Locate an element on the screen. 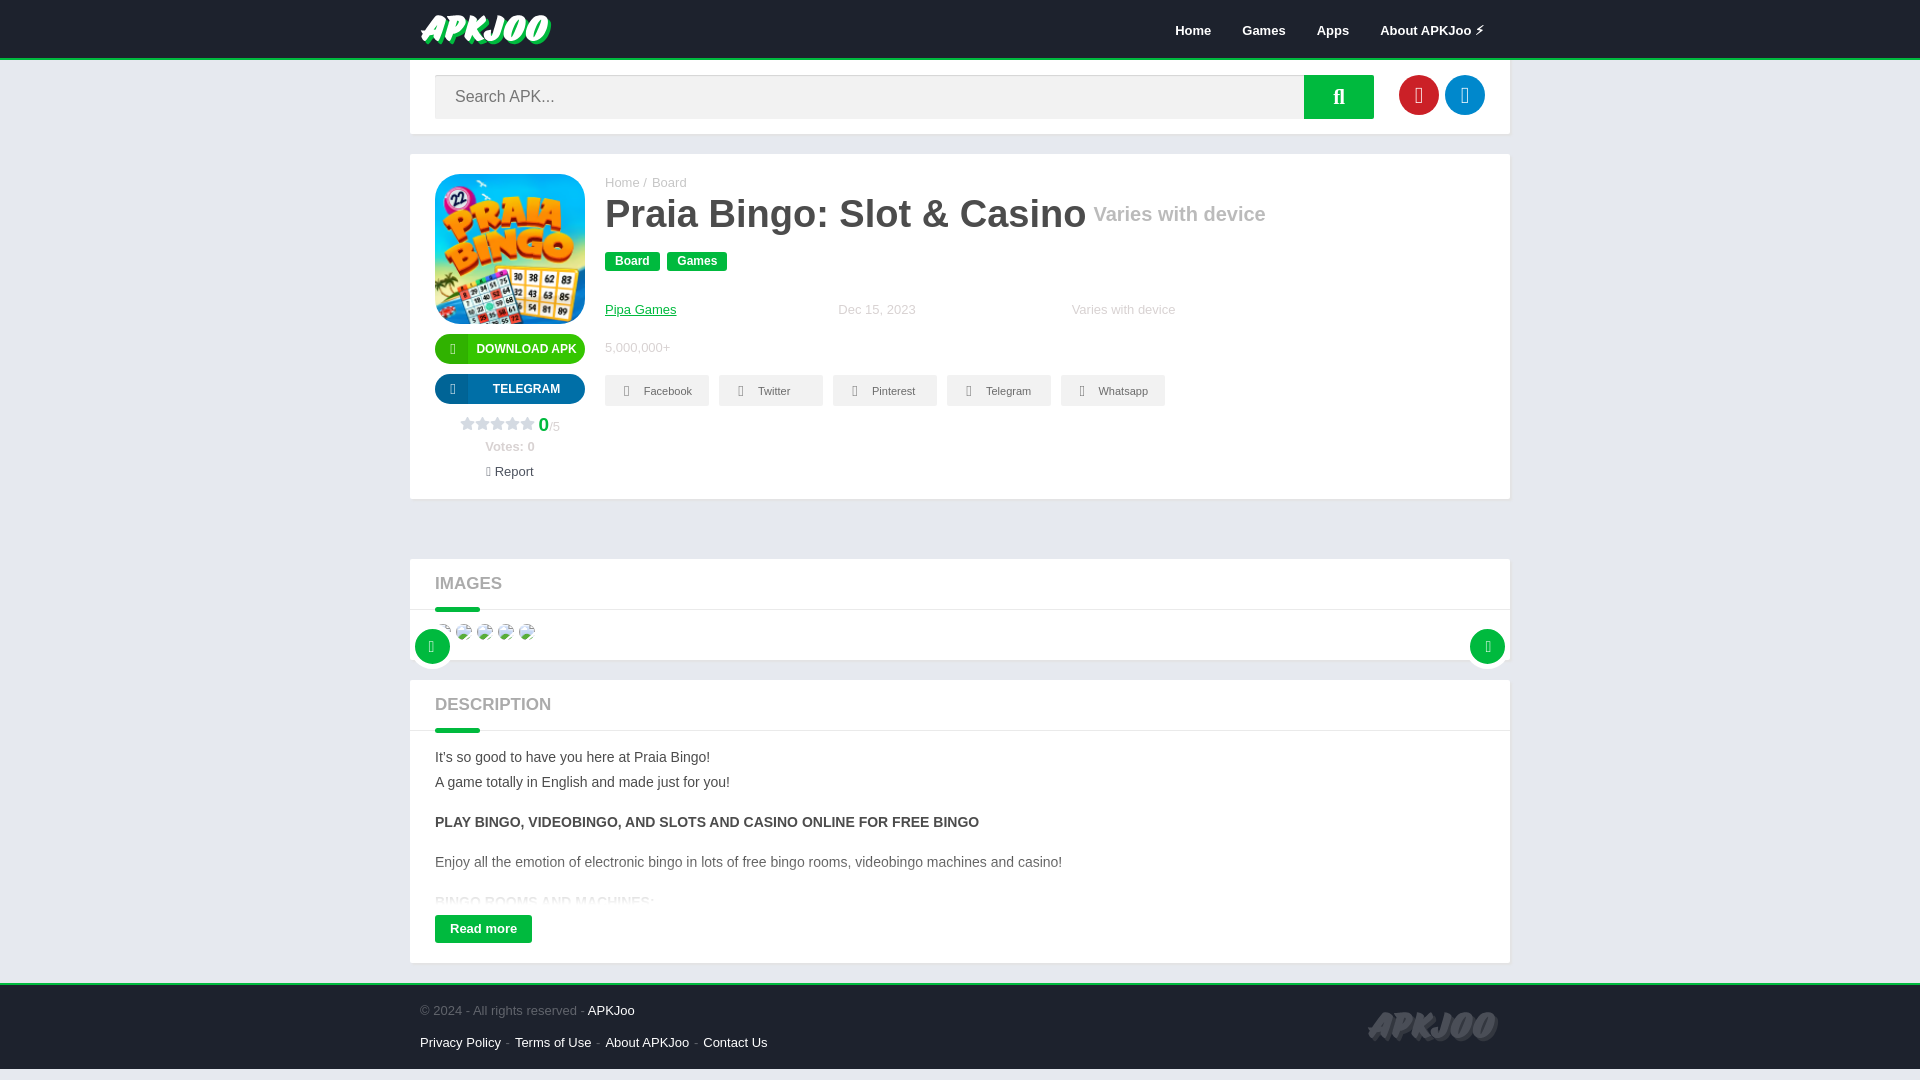 This screenshot has height=1080, width=1920. Telegram is located at coordinates (510, 388).